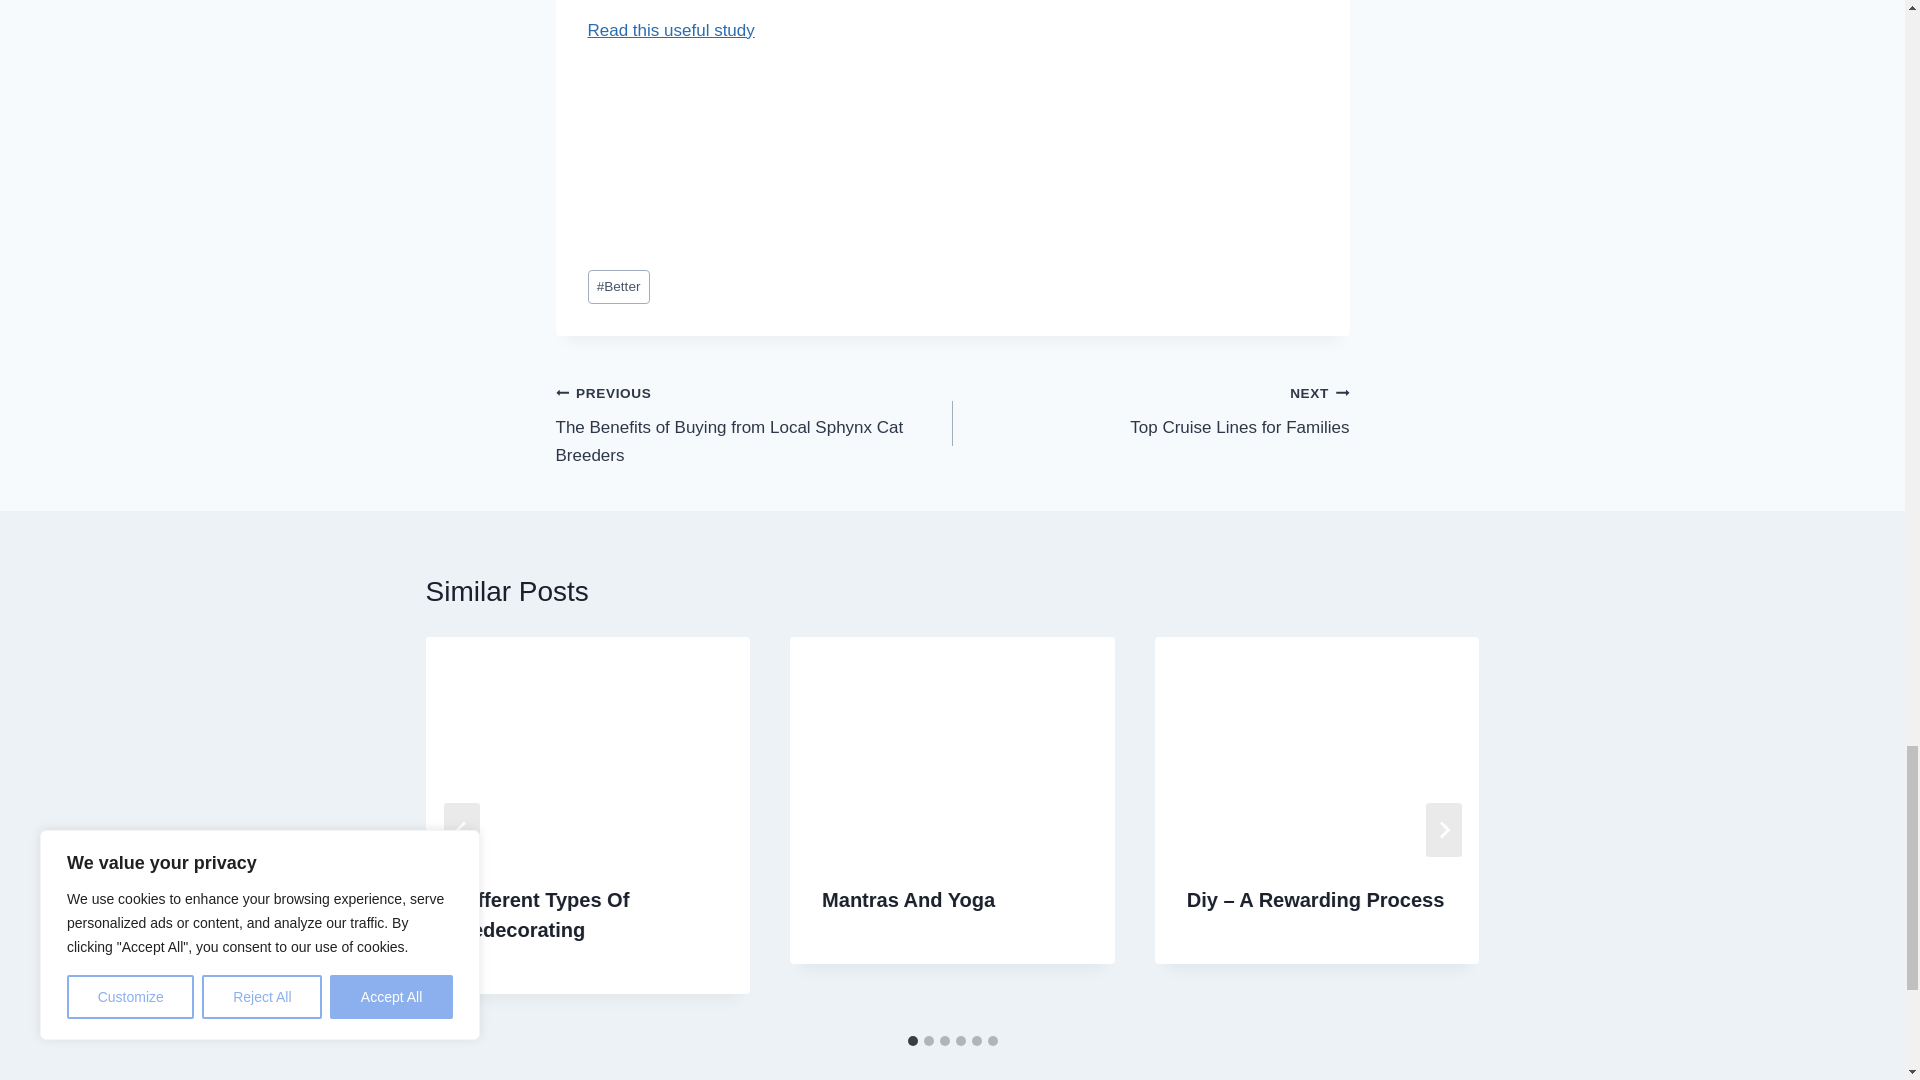  What do you see at coordinates (950, 791) in the screenshot?
I see `Better` at bounding box center [950, 791].